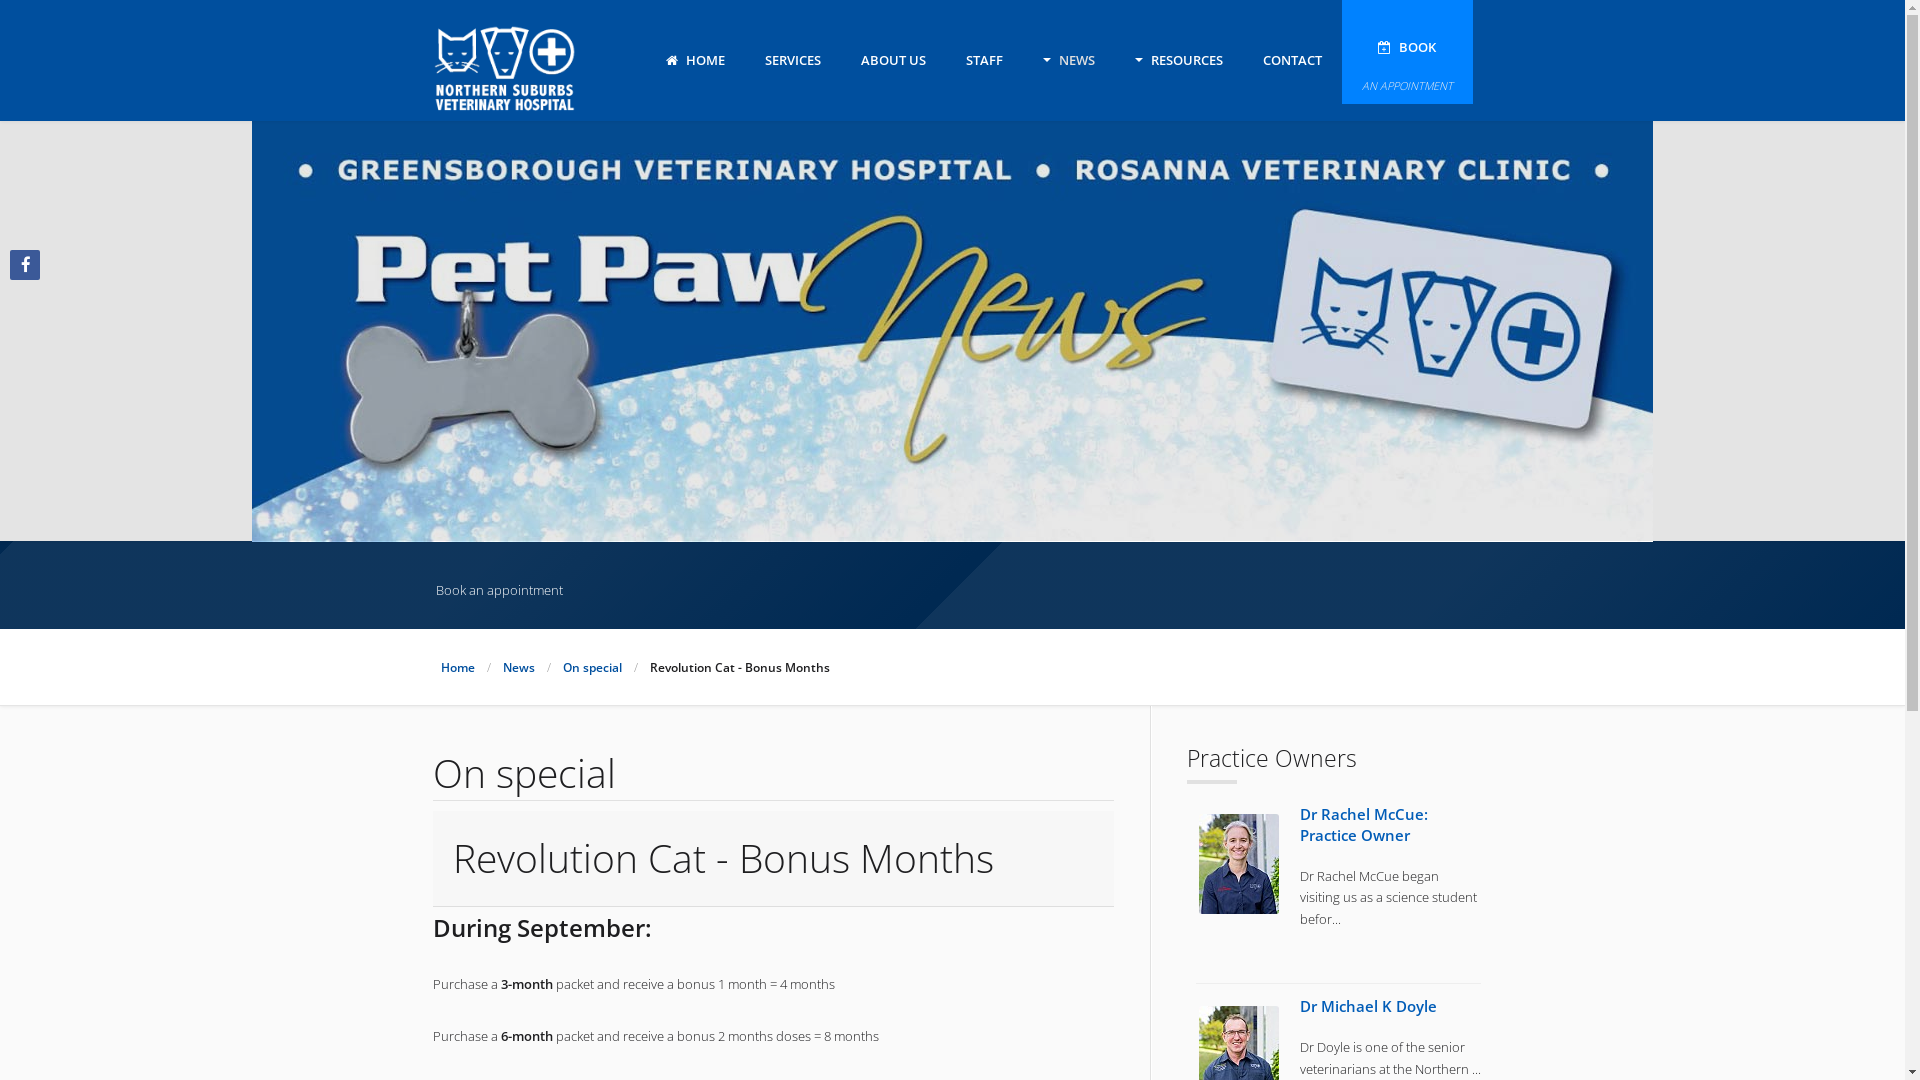 The height and width of the screenshot is (1080, 1920). What do you see at coordinates (518, 667) in the screenshot?
I see `News` at bounding box center [518, 667].